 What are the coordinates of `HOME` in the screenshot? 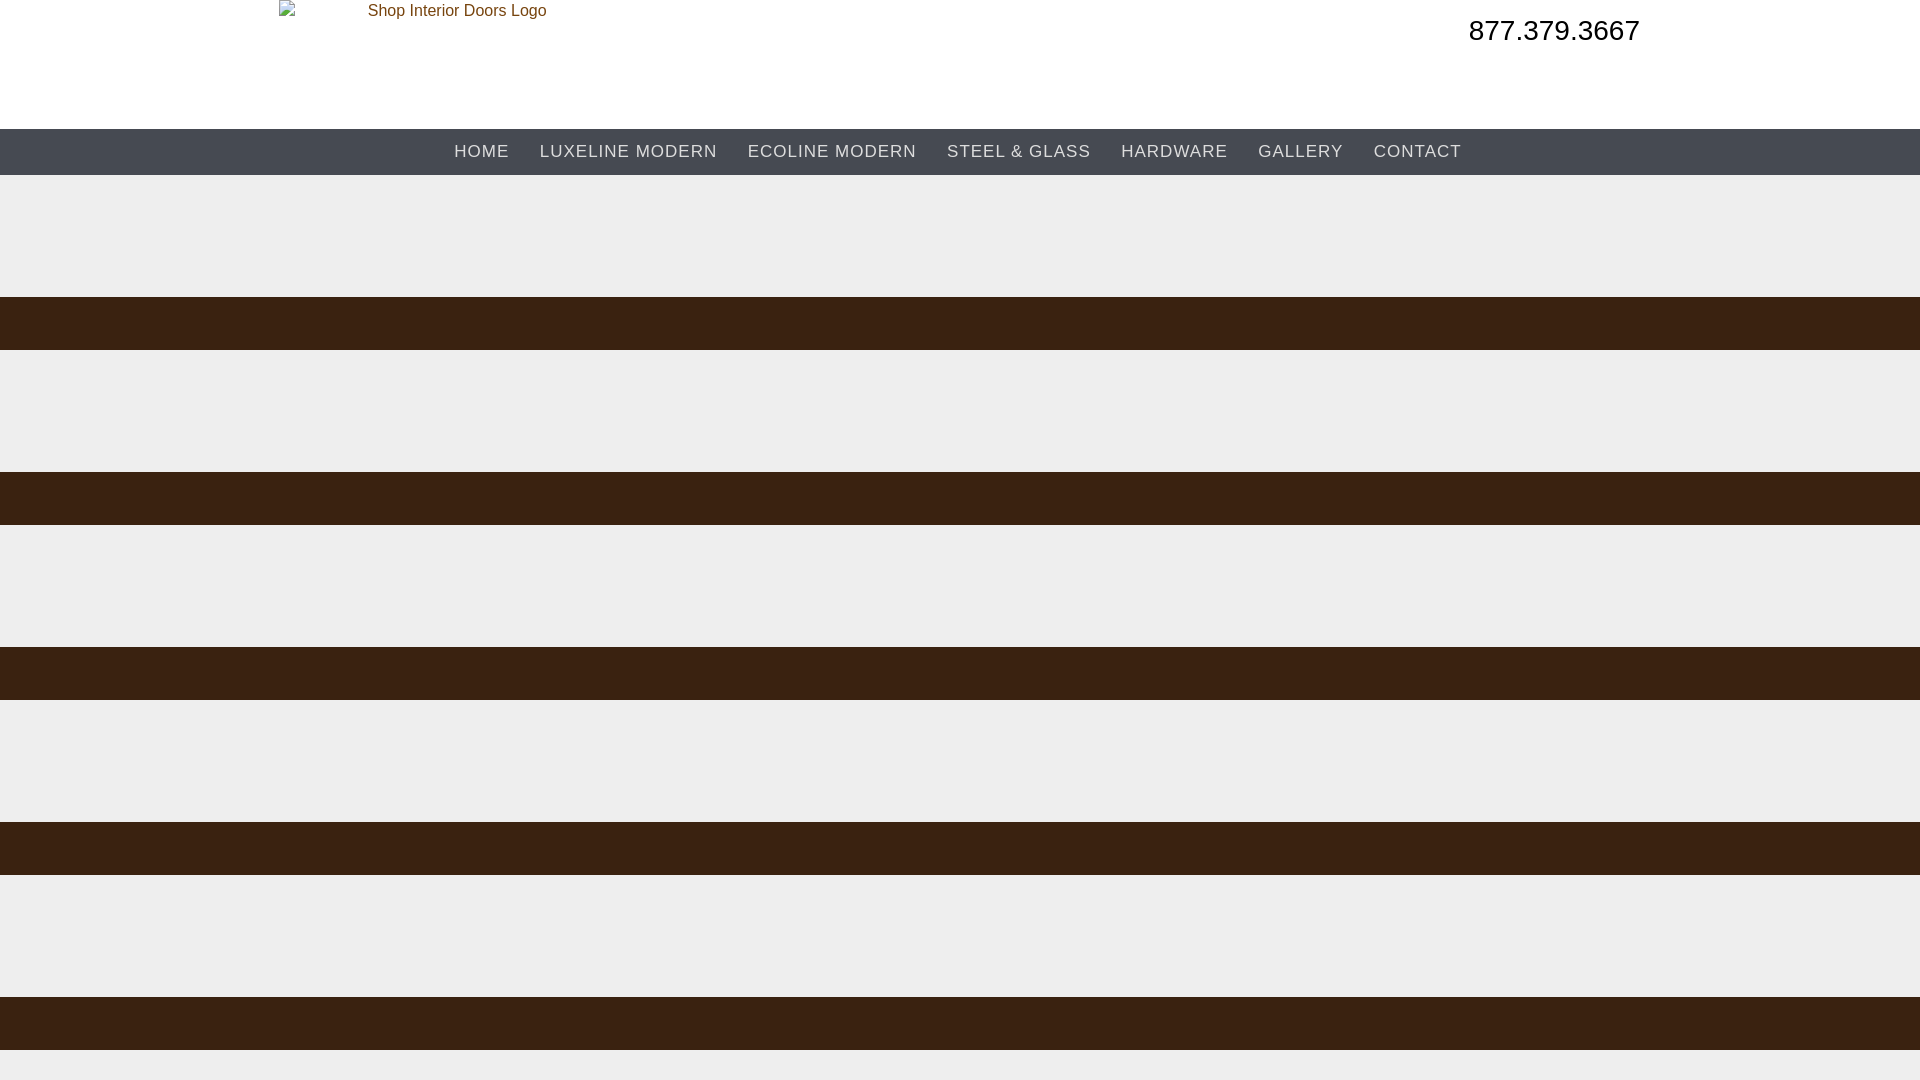 It's located at (482, 151).